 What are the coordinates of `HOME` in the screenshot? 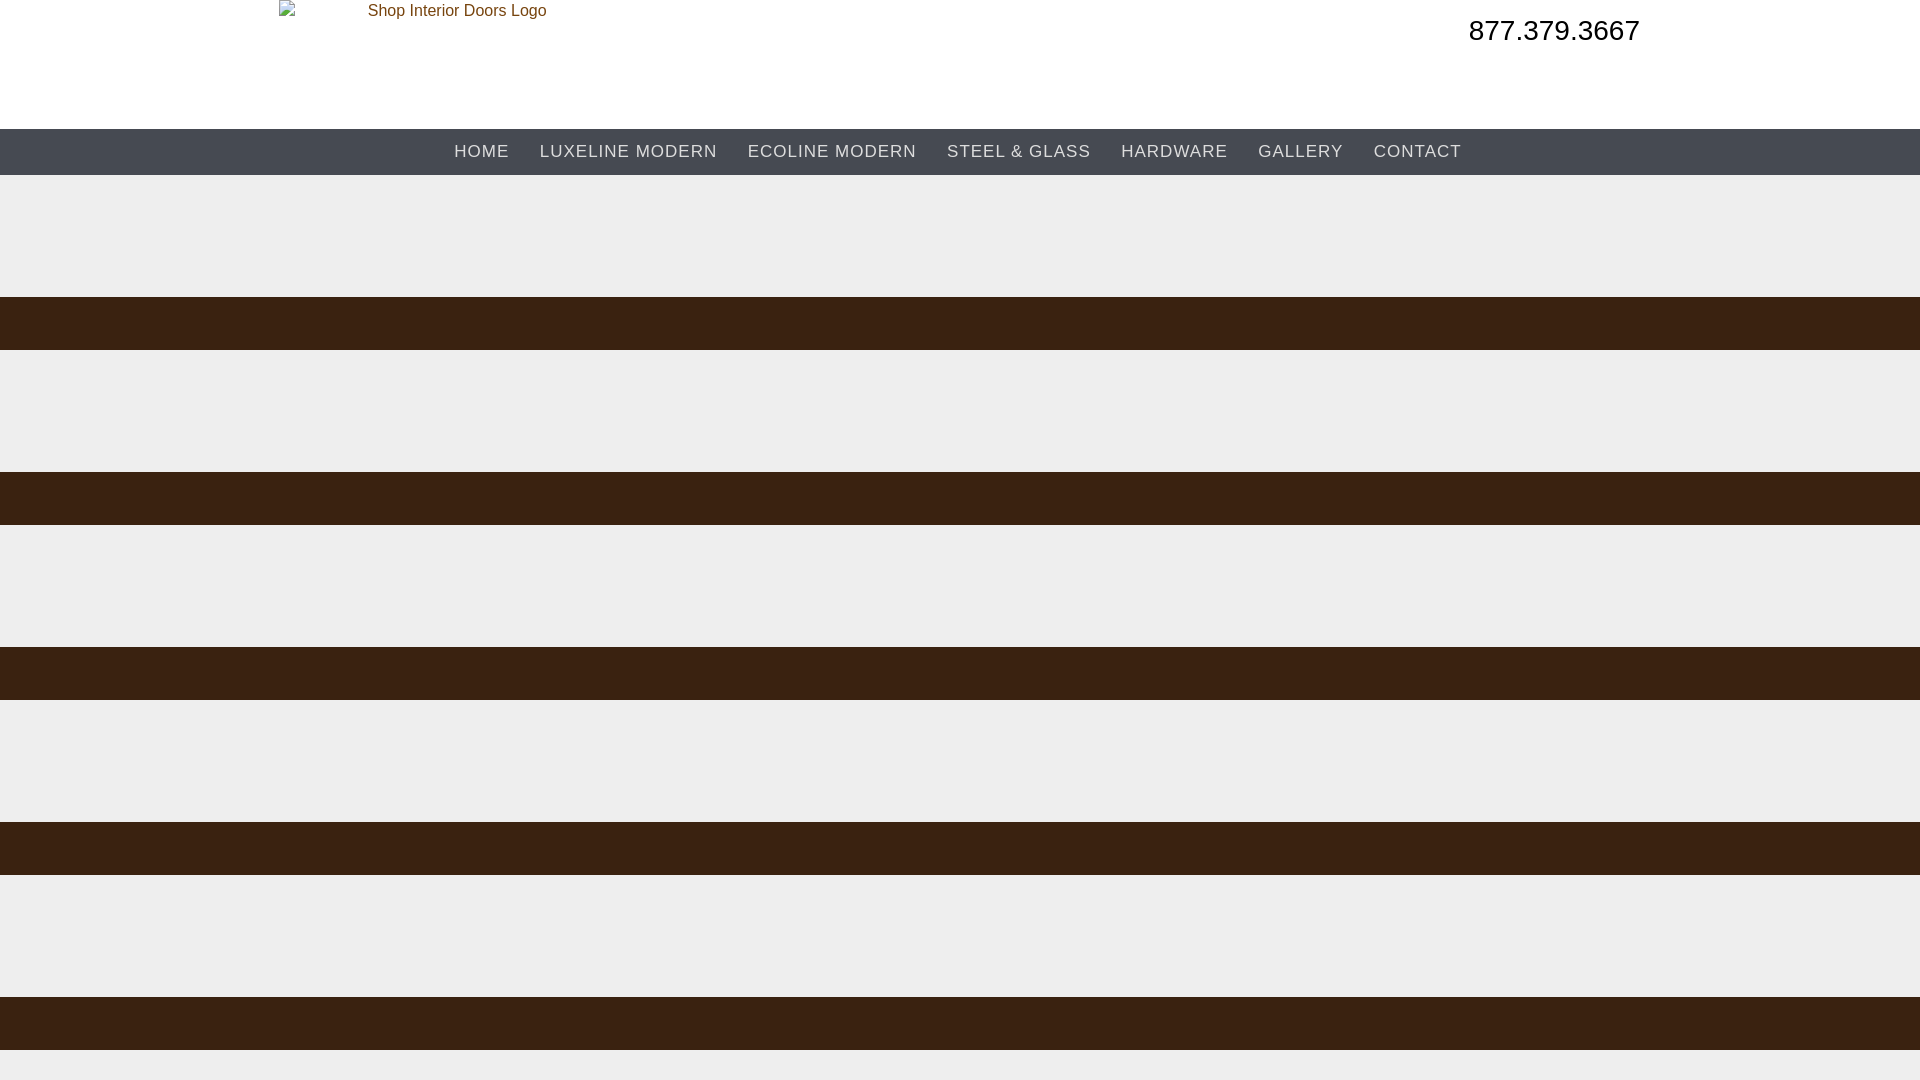 It's located at (482, 151).